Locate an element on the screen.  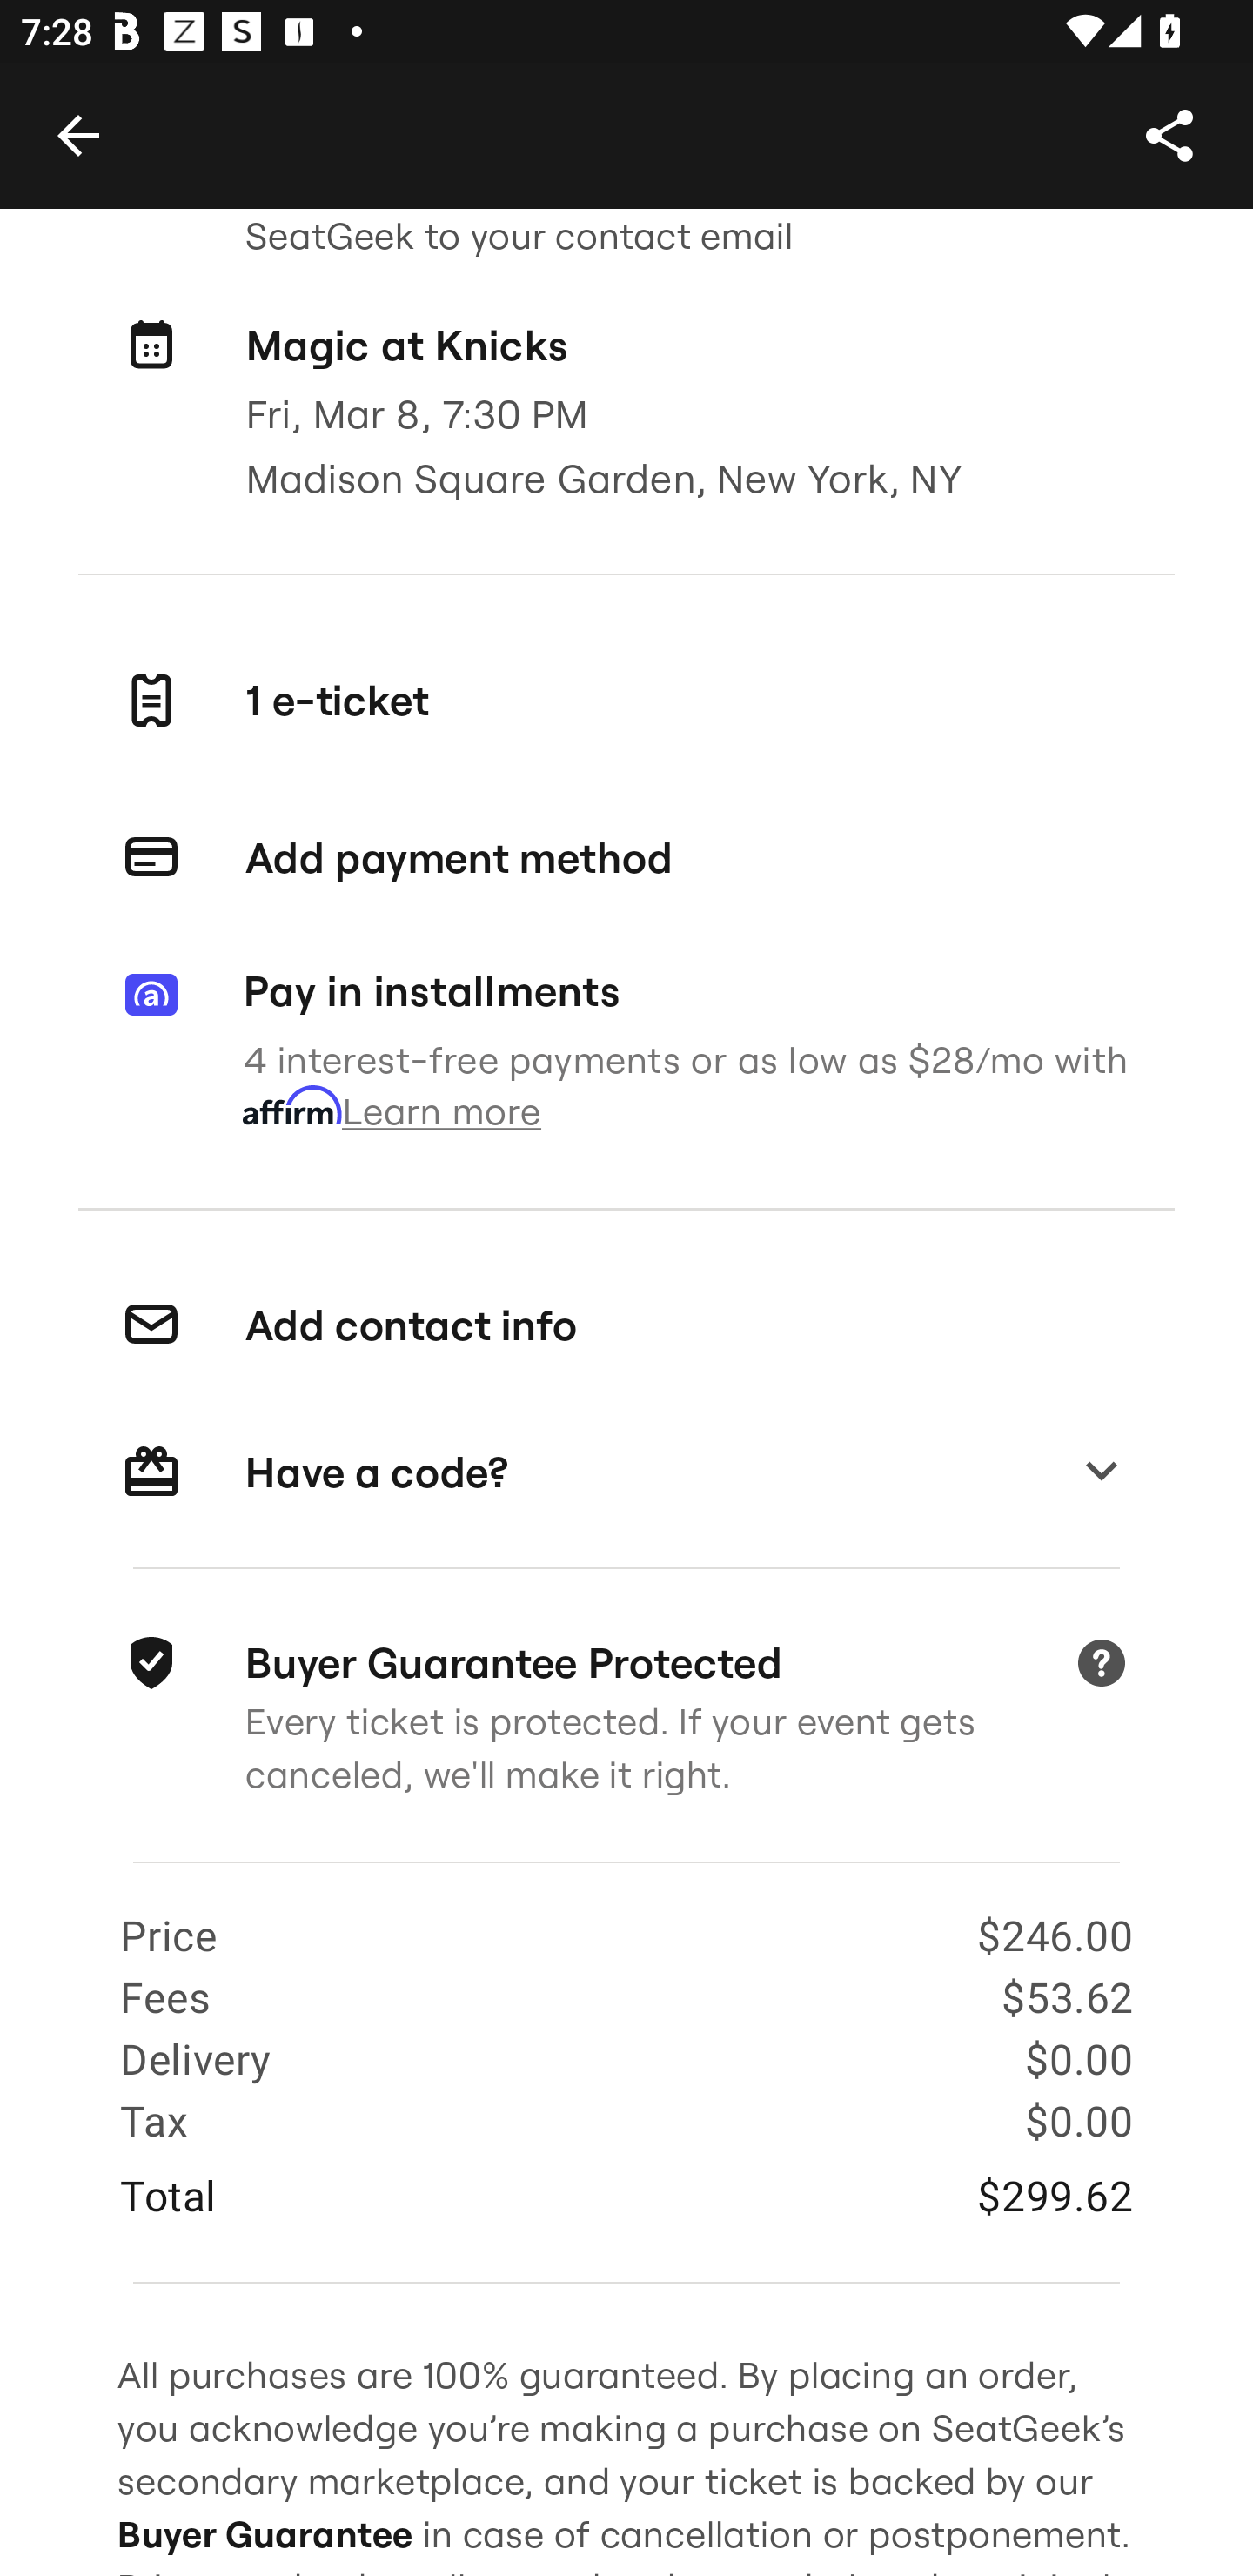
Have a code? Expand to show options is located at coordinates (626, 1472).